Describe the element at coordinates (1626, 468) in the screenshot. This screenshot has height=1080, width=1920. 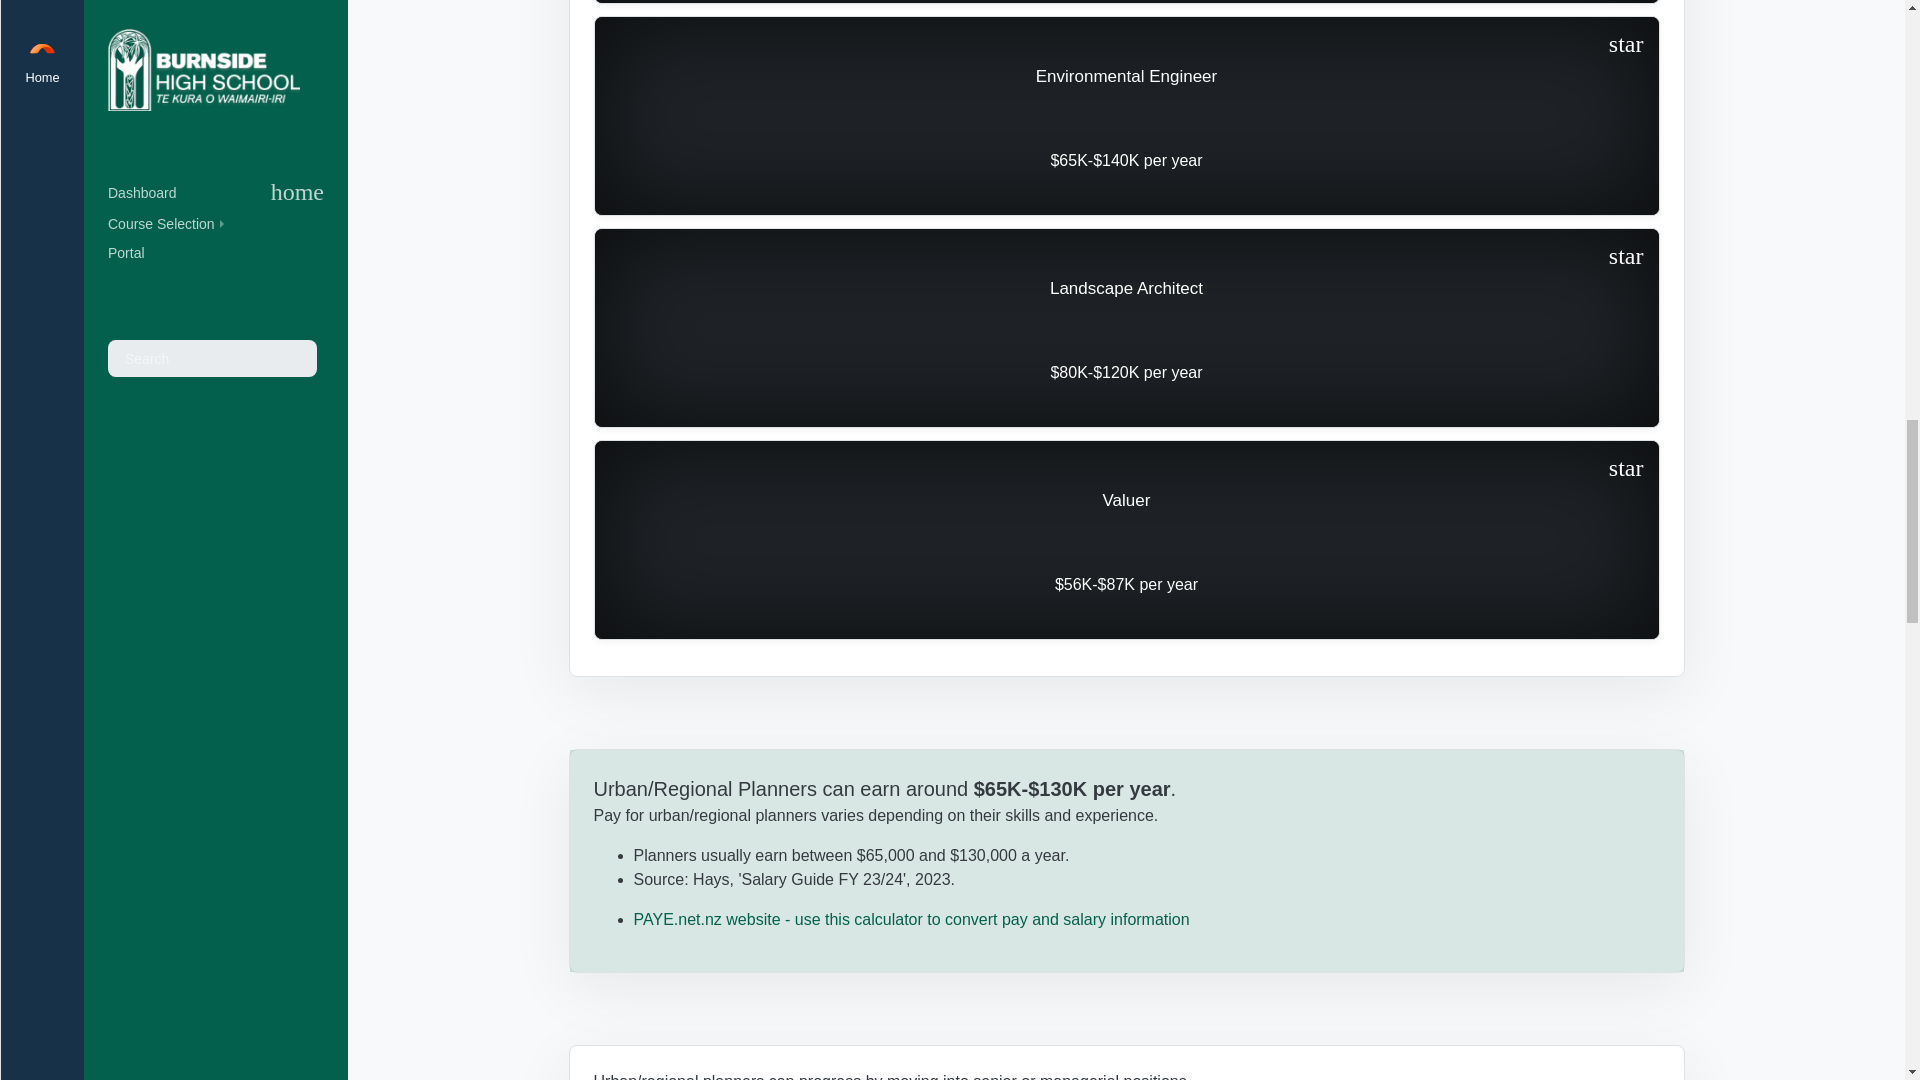
I see `star` at that location.